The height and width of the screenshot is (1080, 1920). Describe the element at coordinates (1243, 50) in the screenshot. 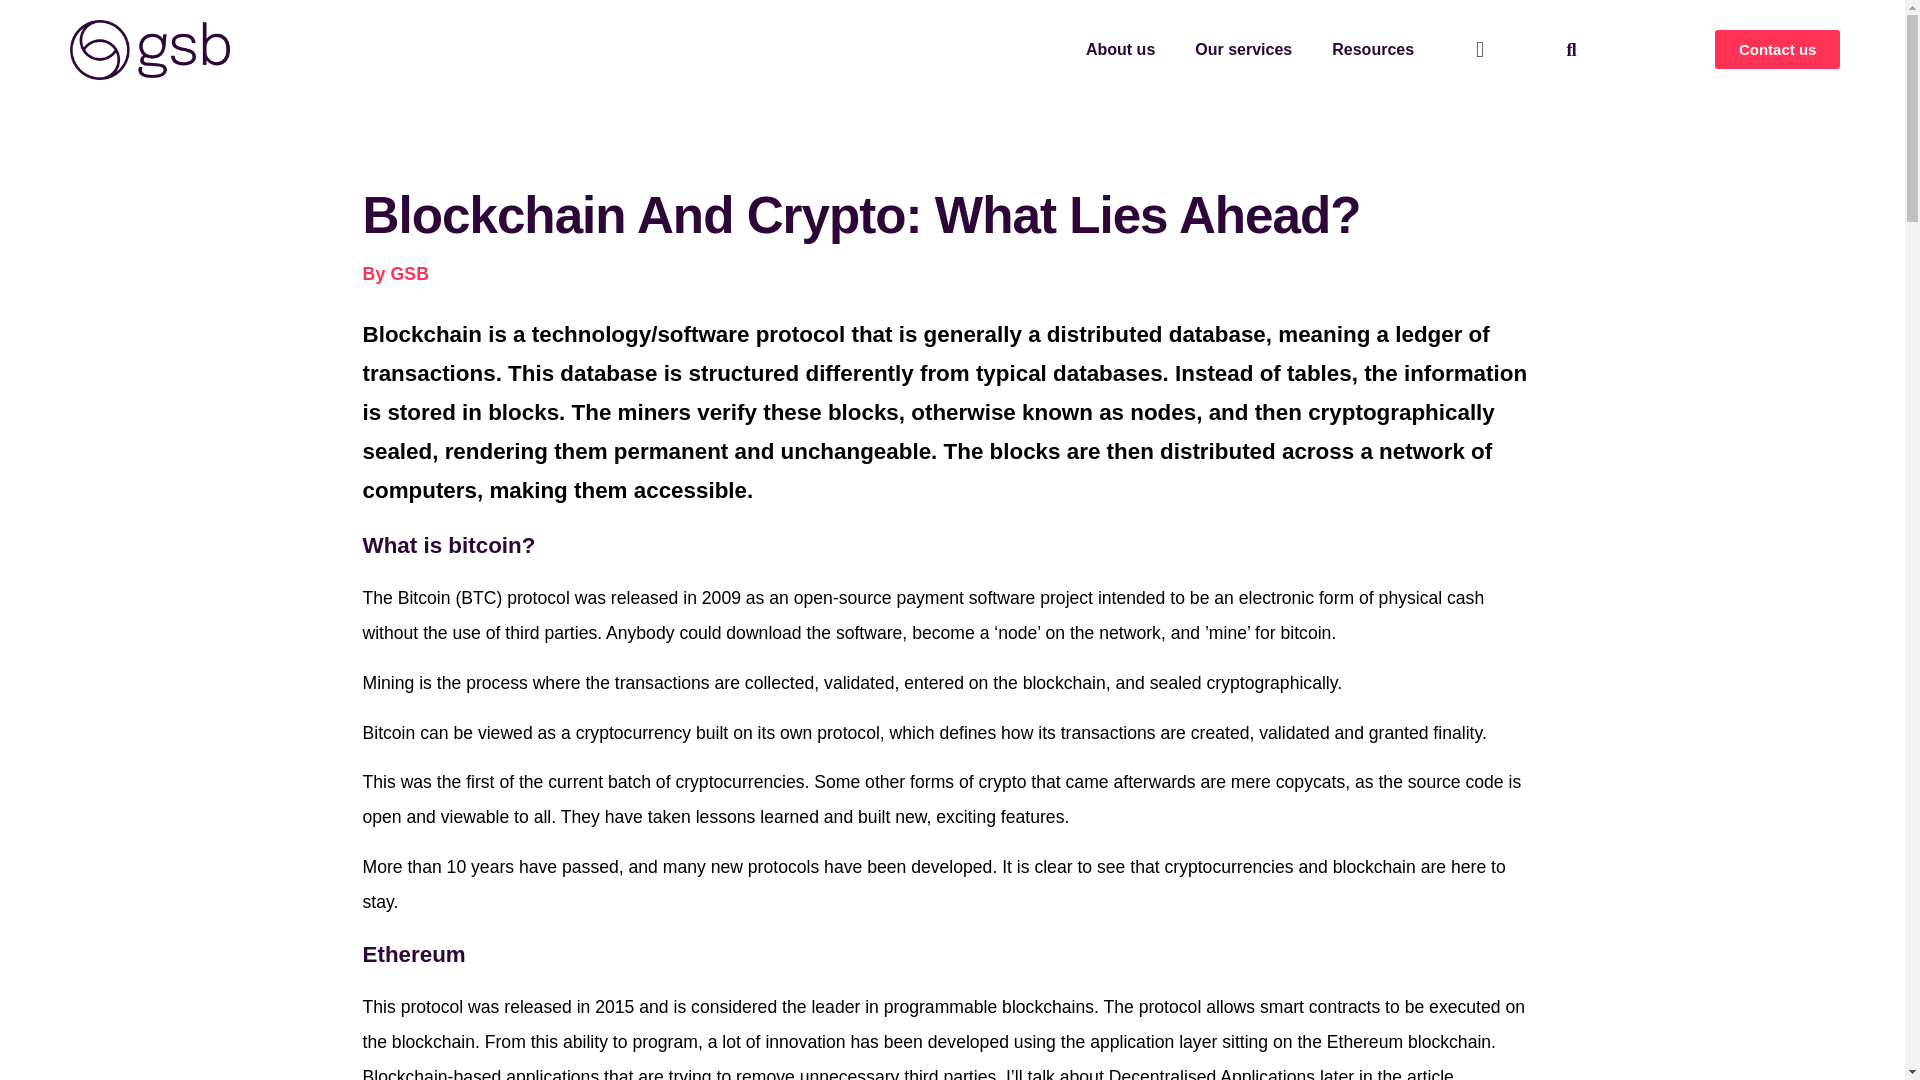

I see `Our services` at that location.